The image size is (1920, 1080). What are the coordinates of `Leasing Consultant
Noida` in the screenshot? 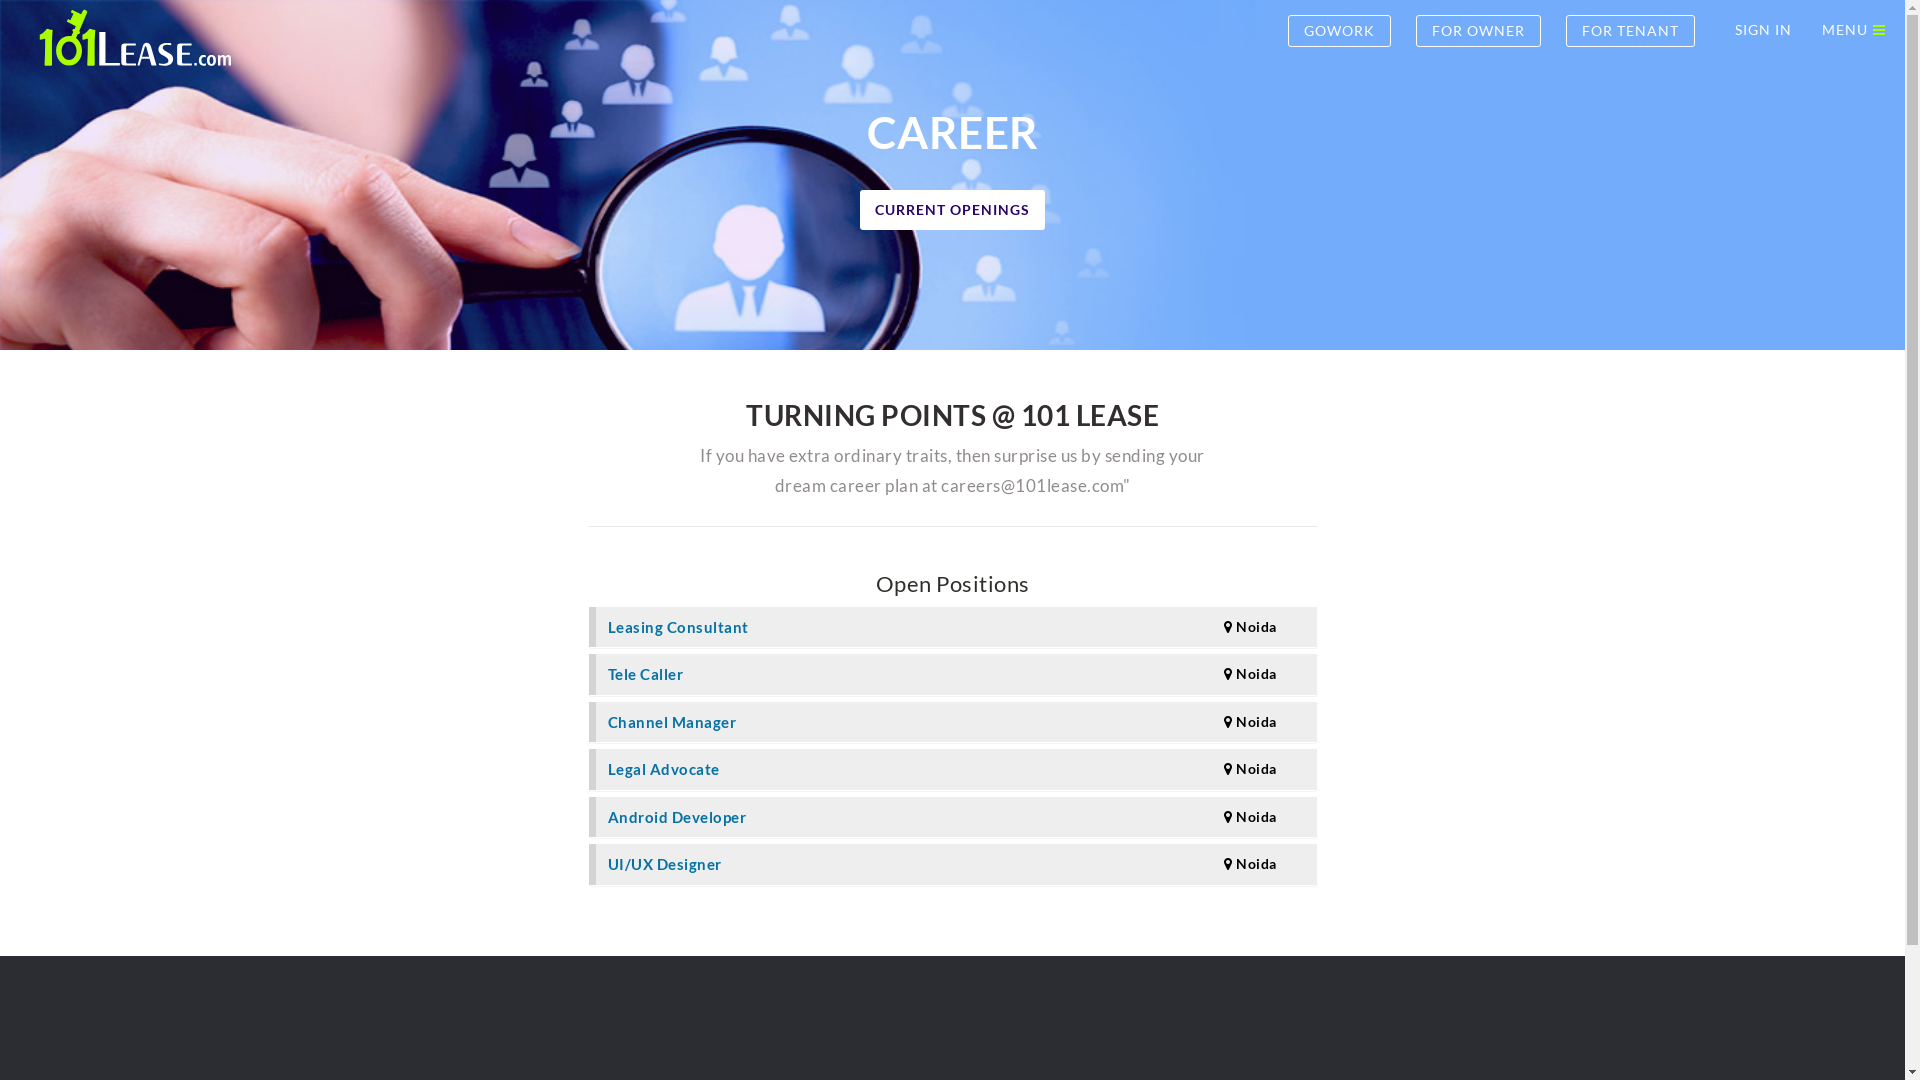 It's located at (956, 628).